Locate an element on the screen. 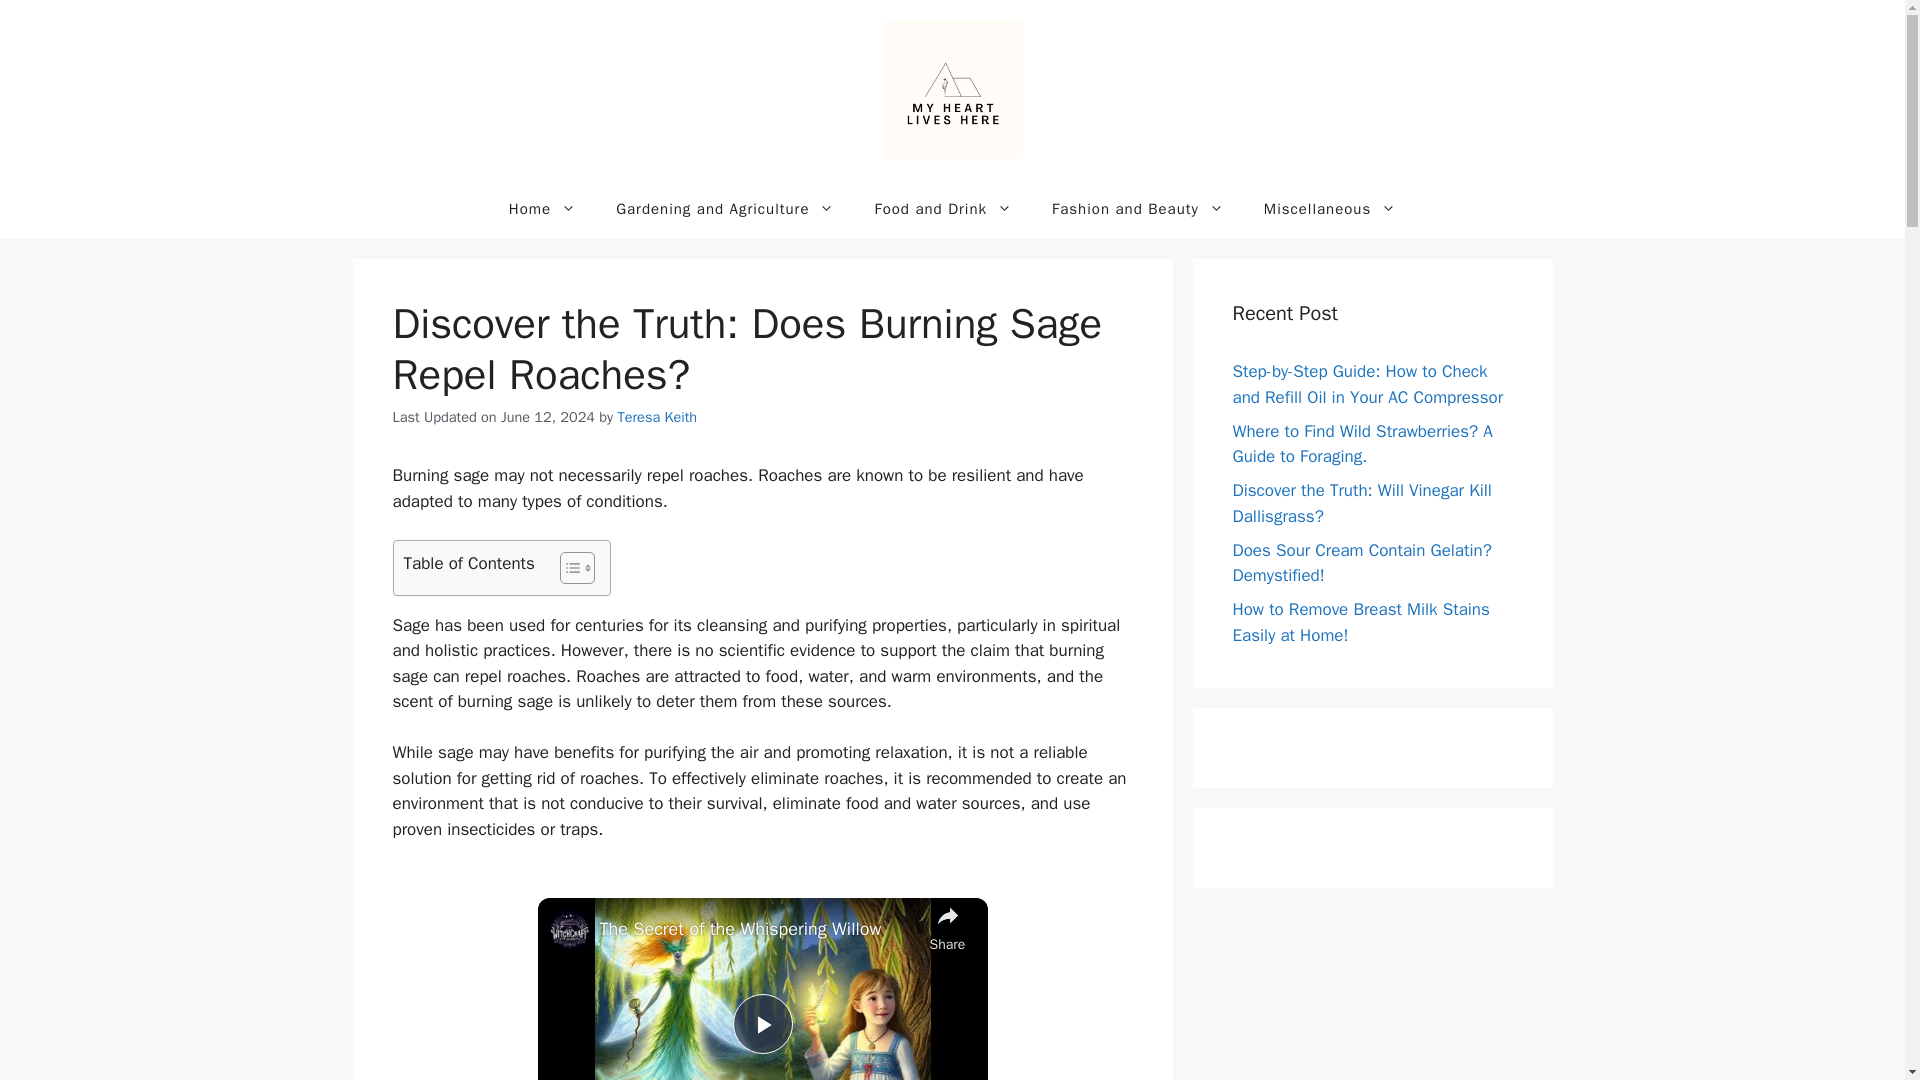 The height and width of the screenshot is (1080, 1920). Home is located at coordinates (542, 208).